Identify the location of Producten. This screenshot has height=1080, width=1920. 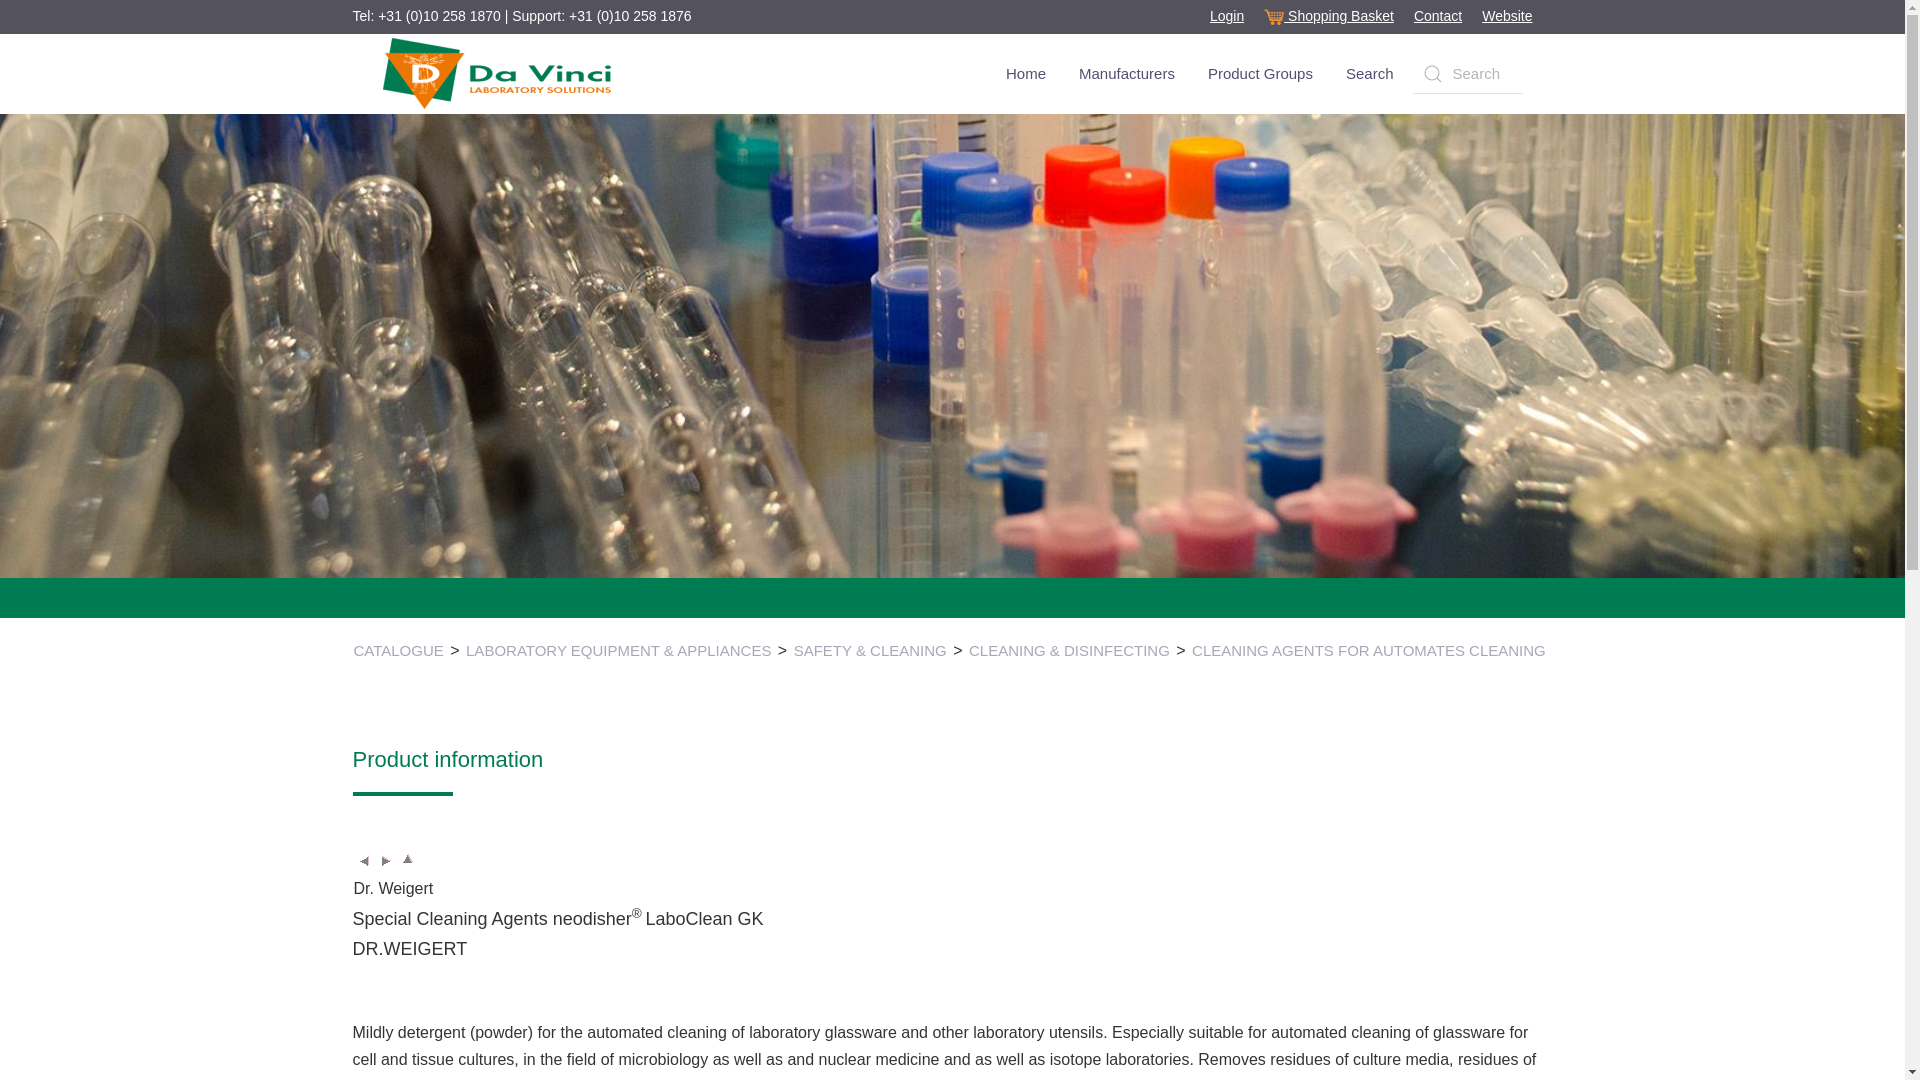
(1370, 74).